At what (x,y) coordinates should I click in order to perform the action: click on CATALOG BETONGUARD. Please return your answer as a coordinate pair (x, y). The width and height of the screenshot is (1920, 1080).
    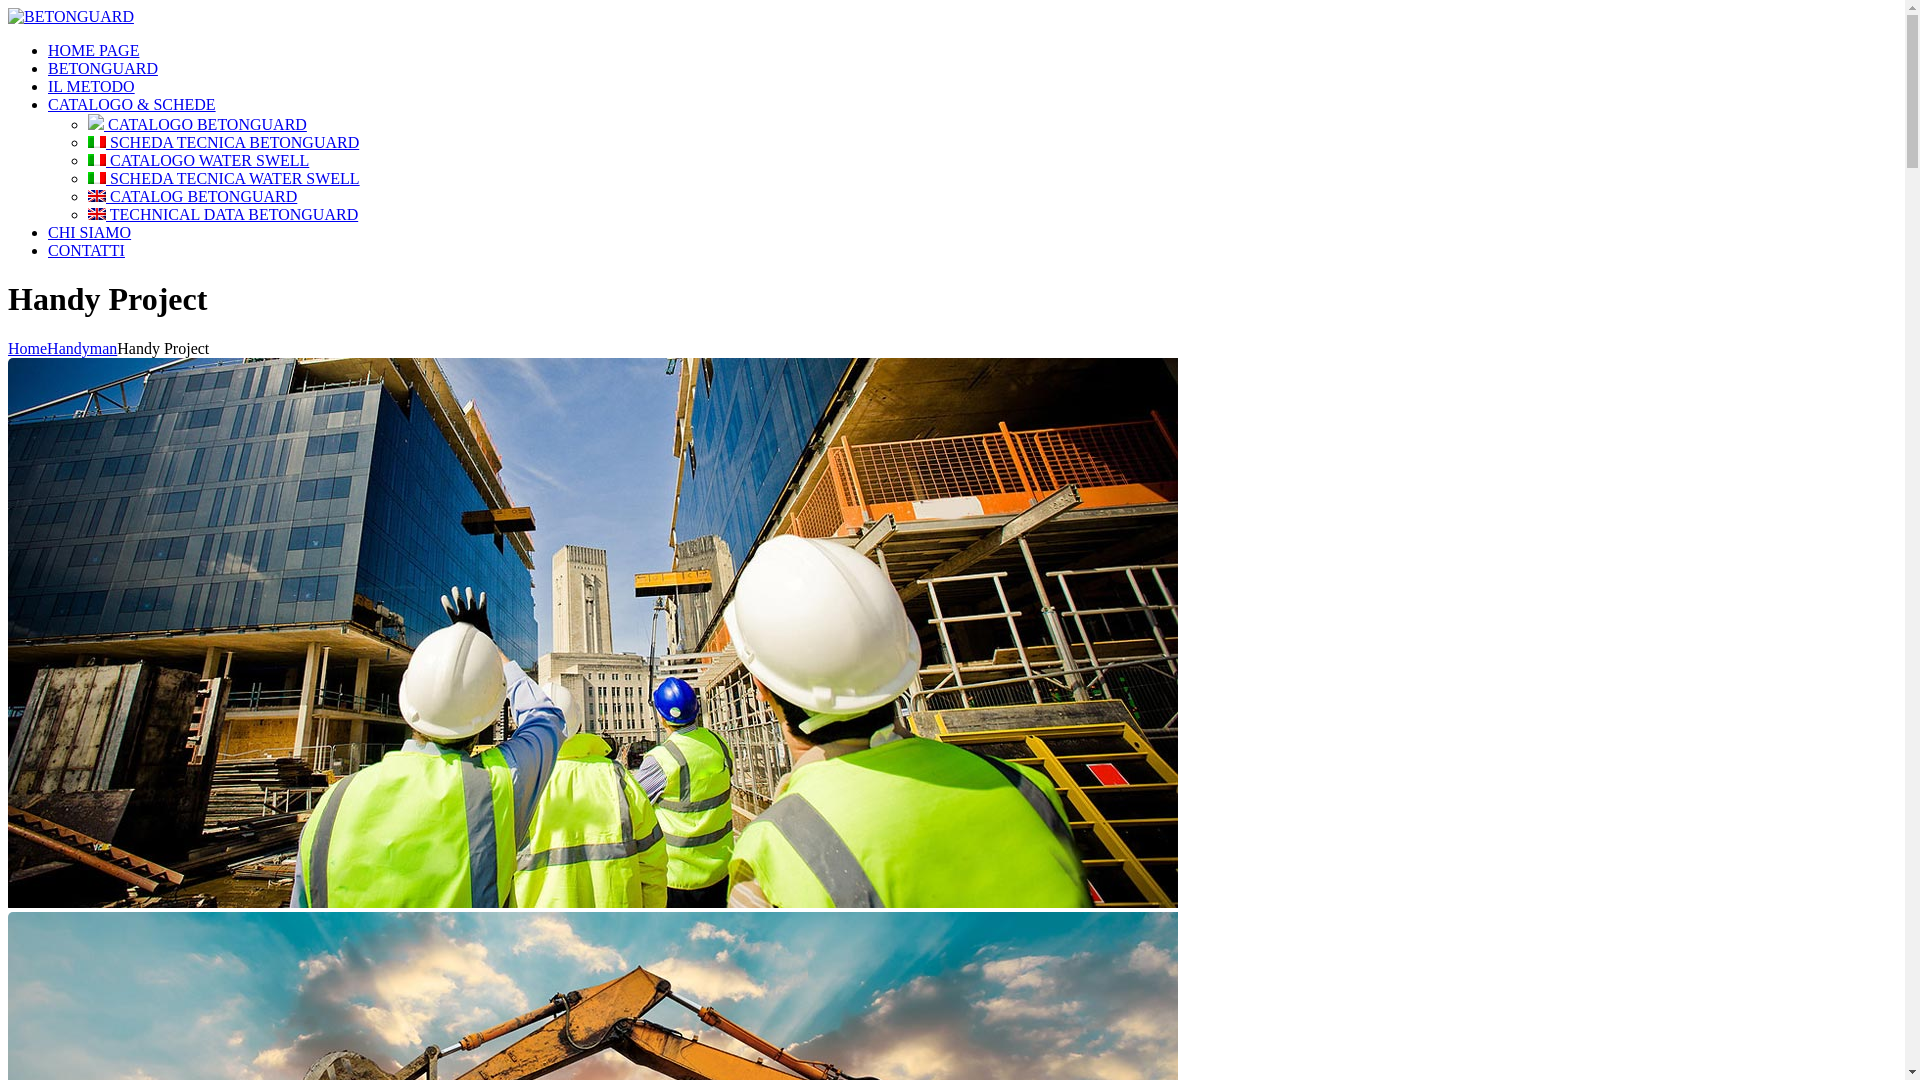
    Looking at the image, I should click on (192, 196).